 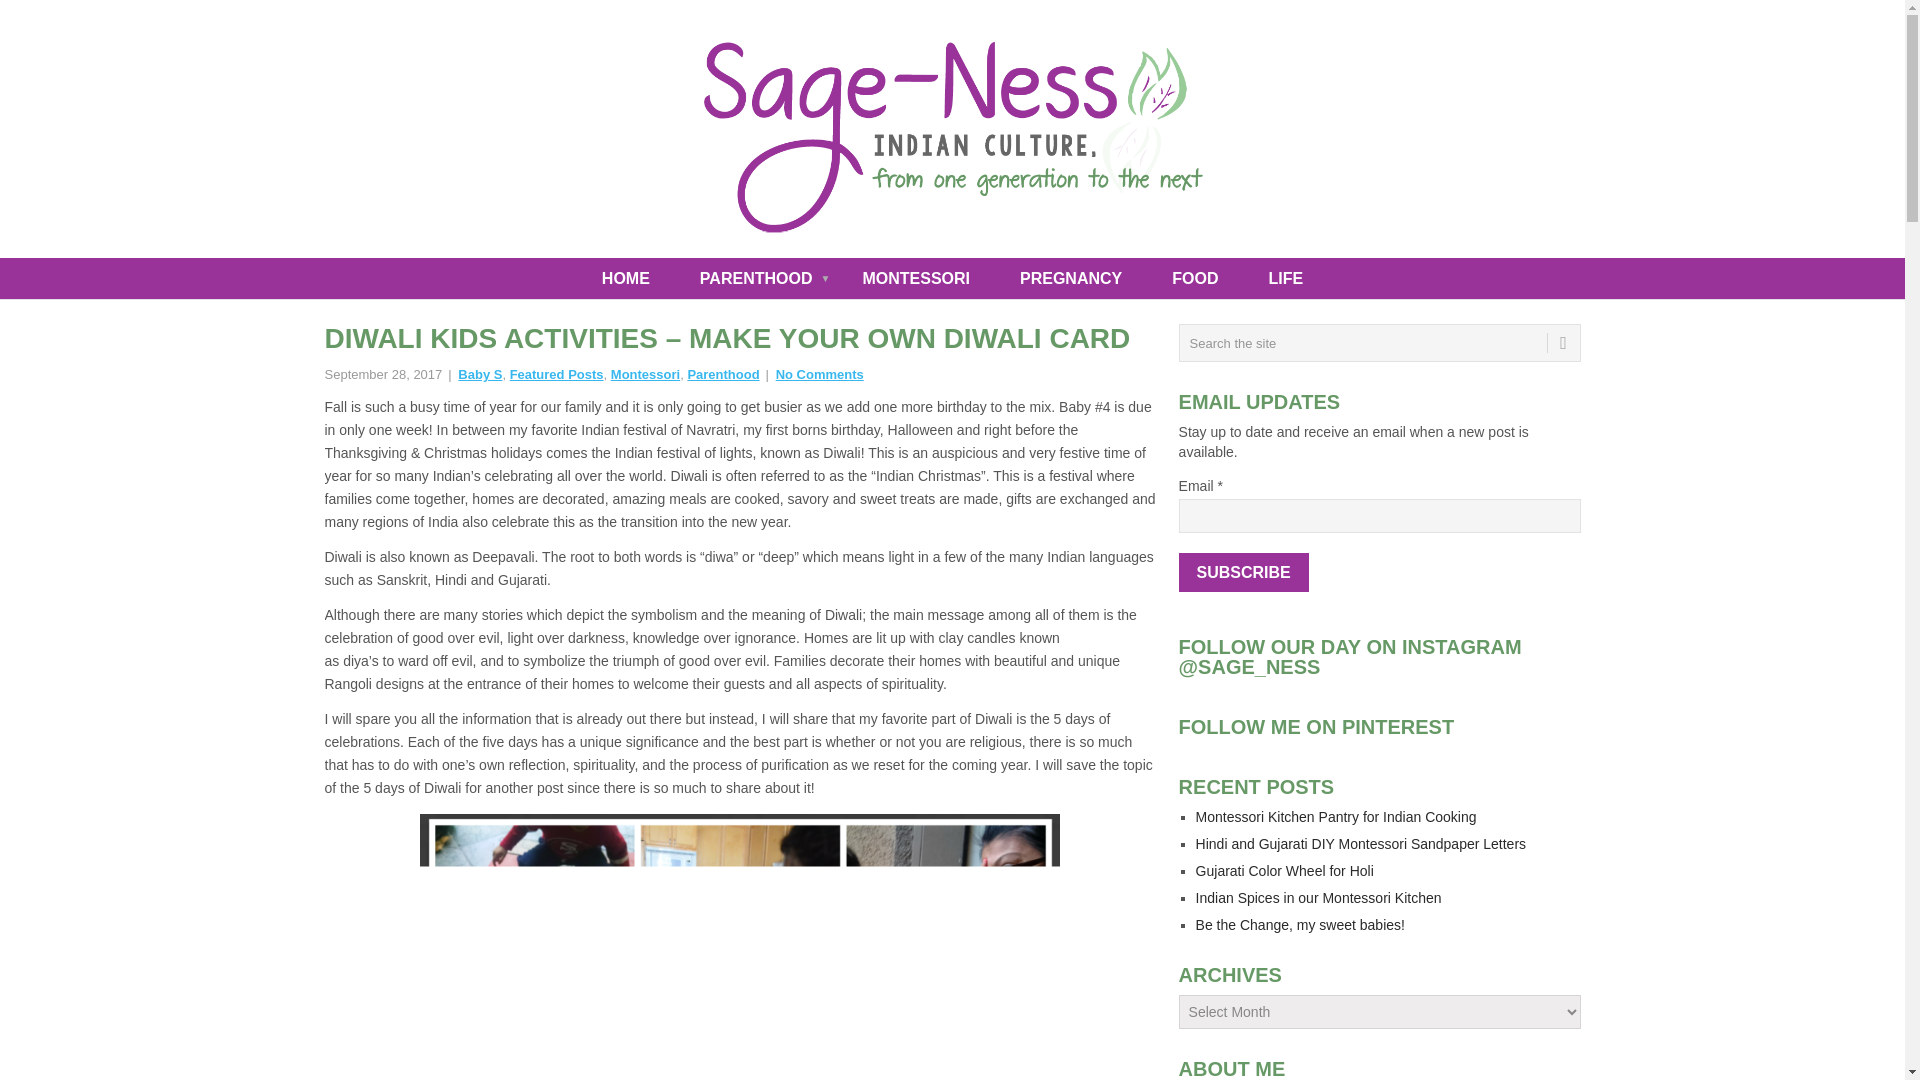 What do you see at coordinates (1285, 279) in the screenshot?
I see `LIFE` at bounding box center [1285, 279].